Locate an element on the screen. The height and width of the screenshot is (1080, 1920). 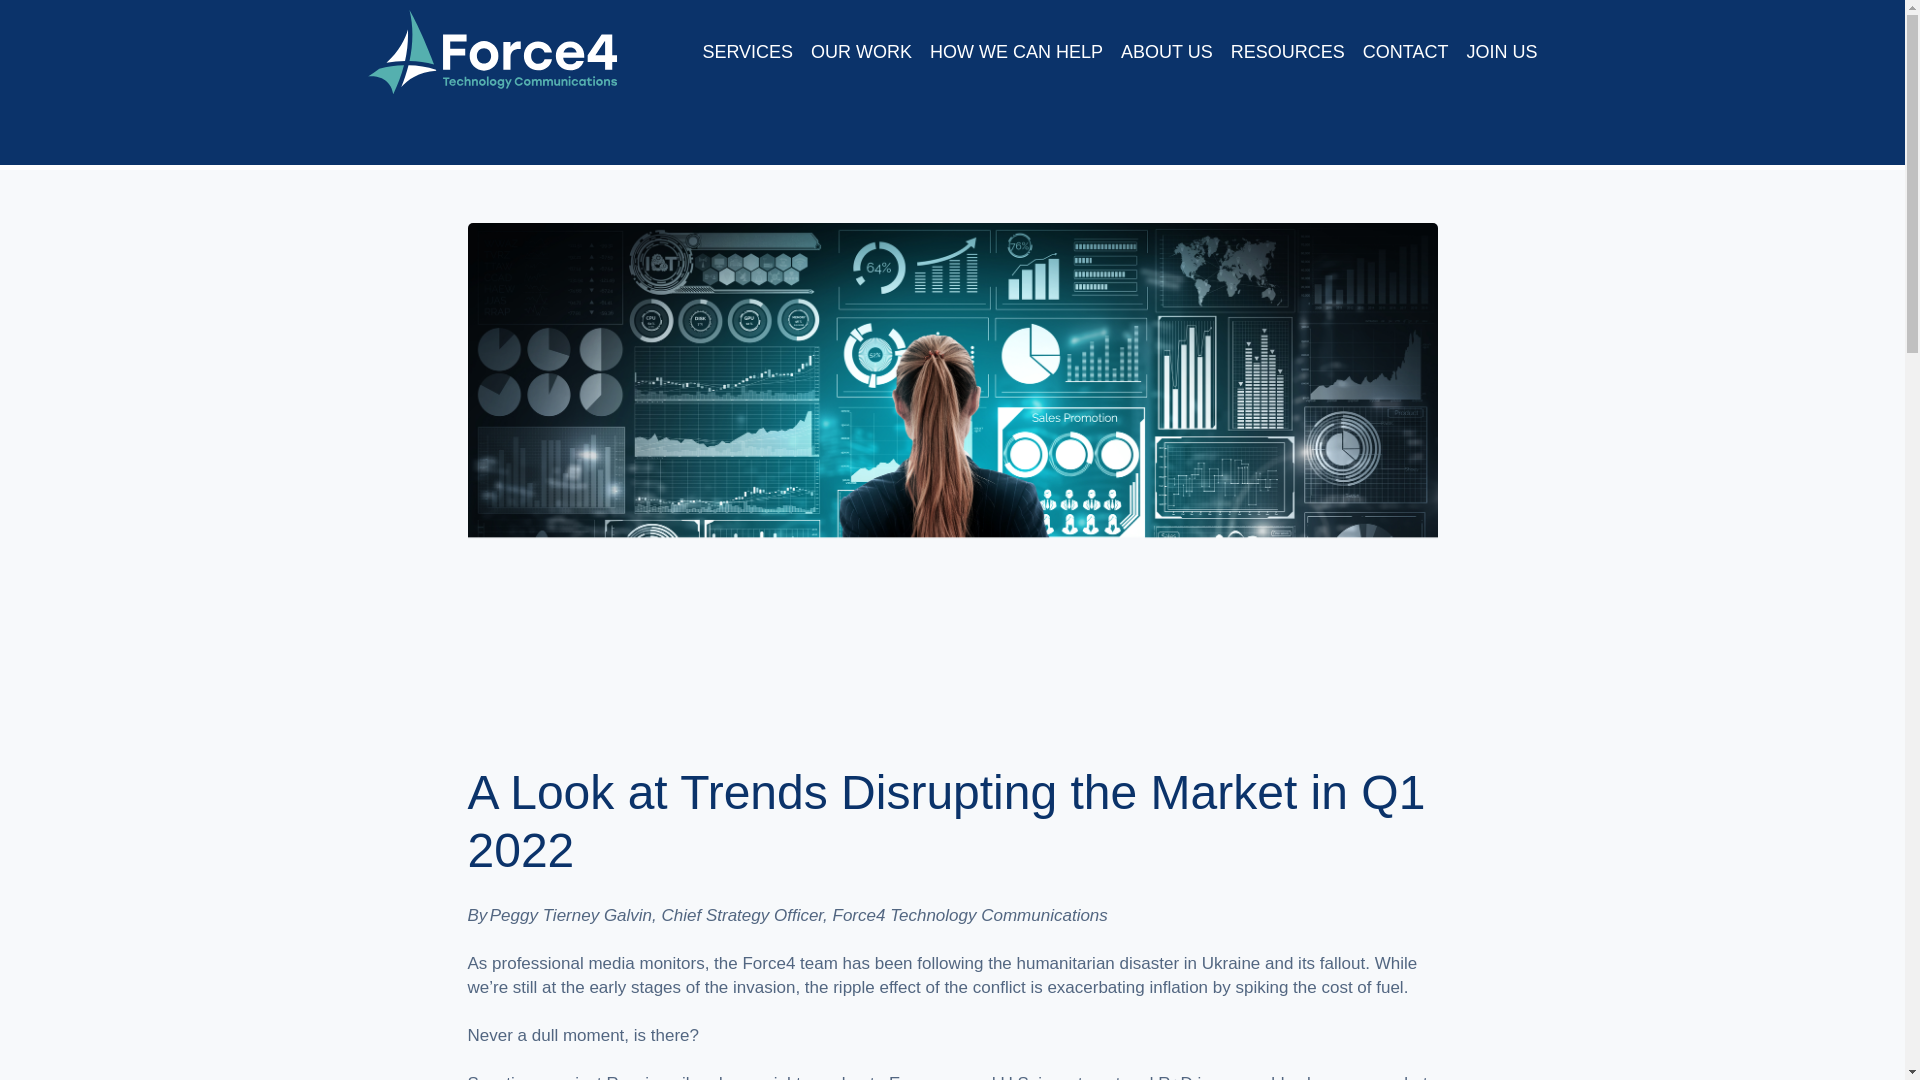
JOIN US is located at coordinates (1502, 52).